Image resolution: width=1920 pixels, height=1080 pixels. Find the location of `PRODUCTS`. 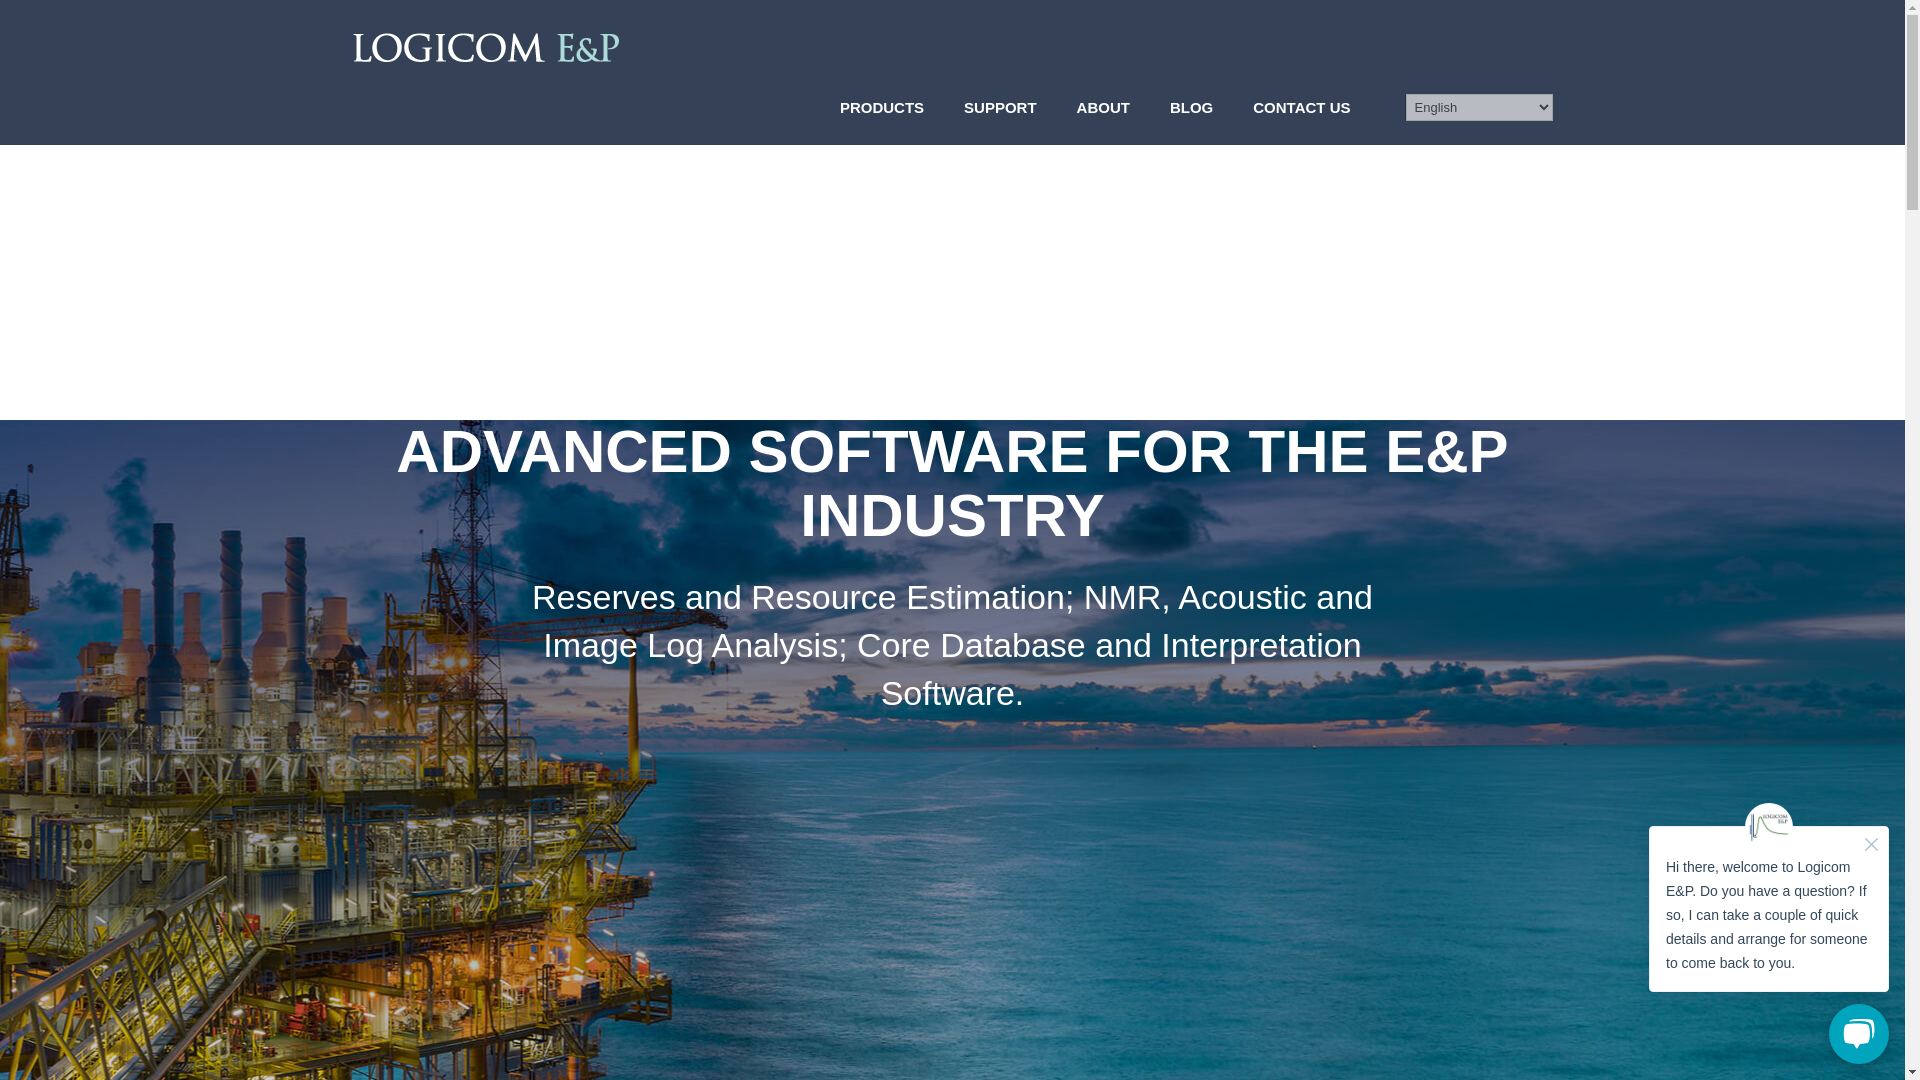

PRODUCTS is located at coordinates (882, 107).